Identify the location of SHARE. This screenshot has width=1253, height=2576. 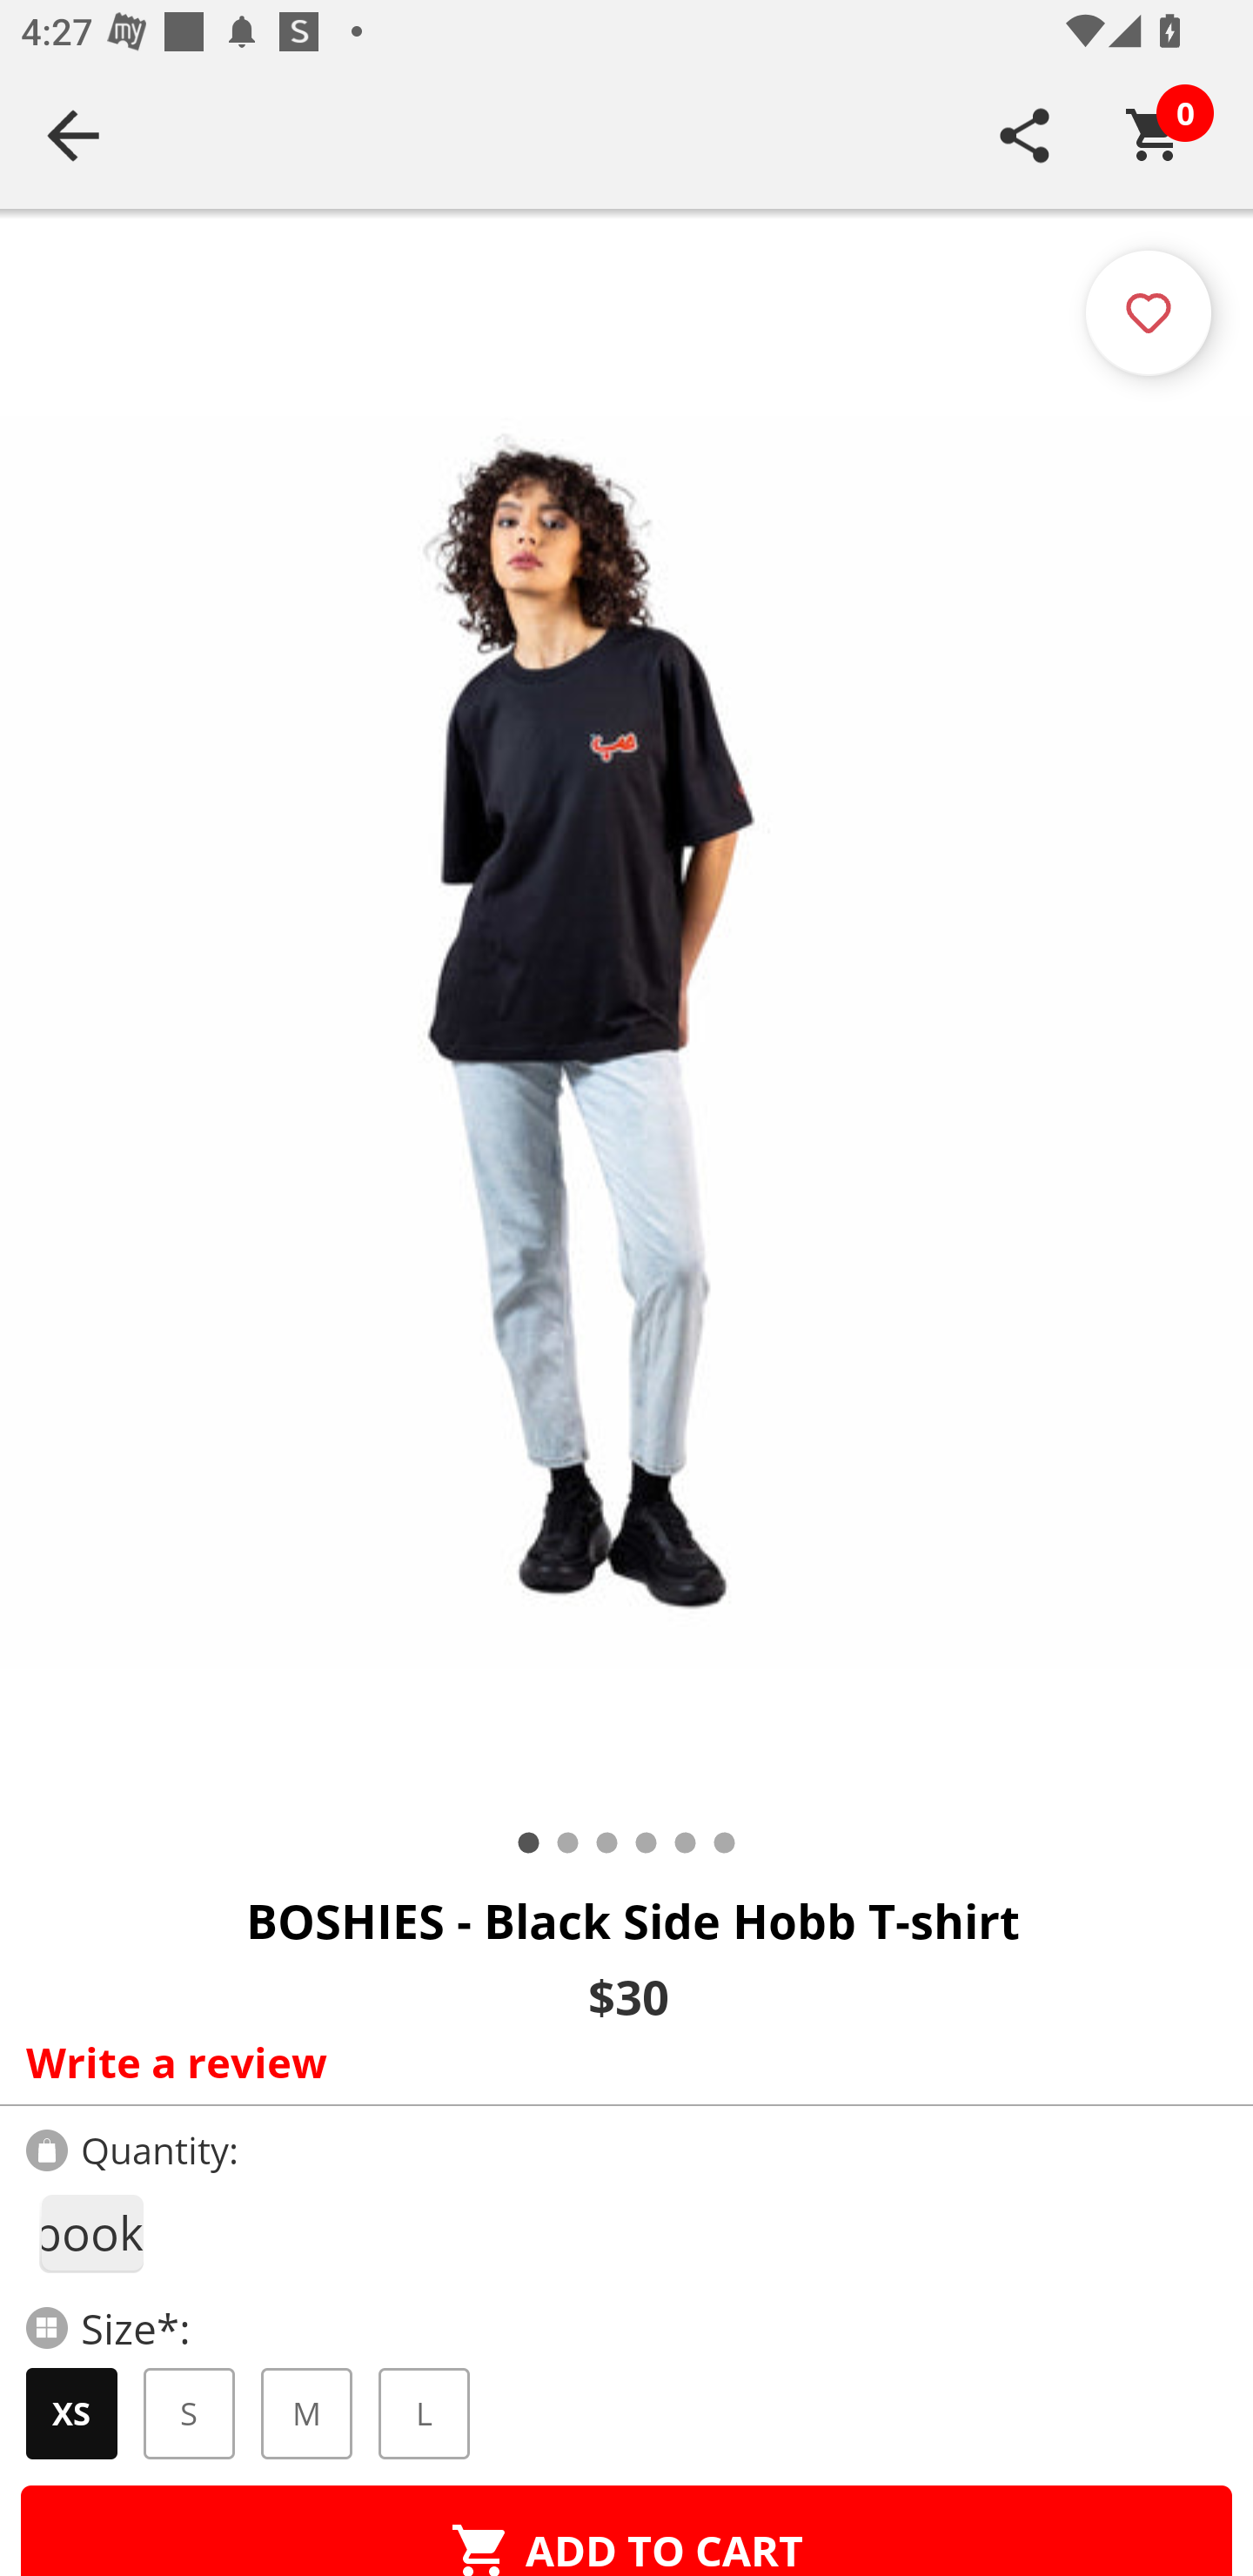
(1025, 135).